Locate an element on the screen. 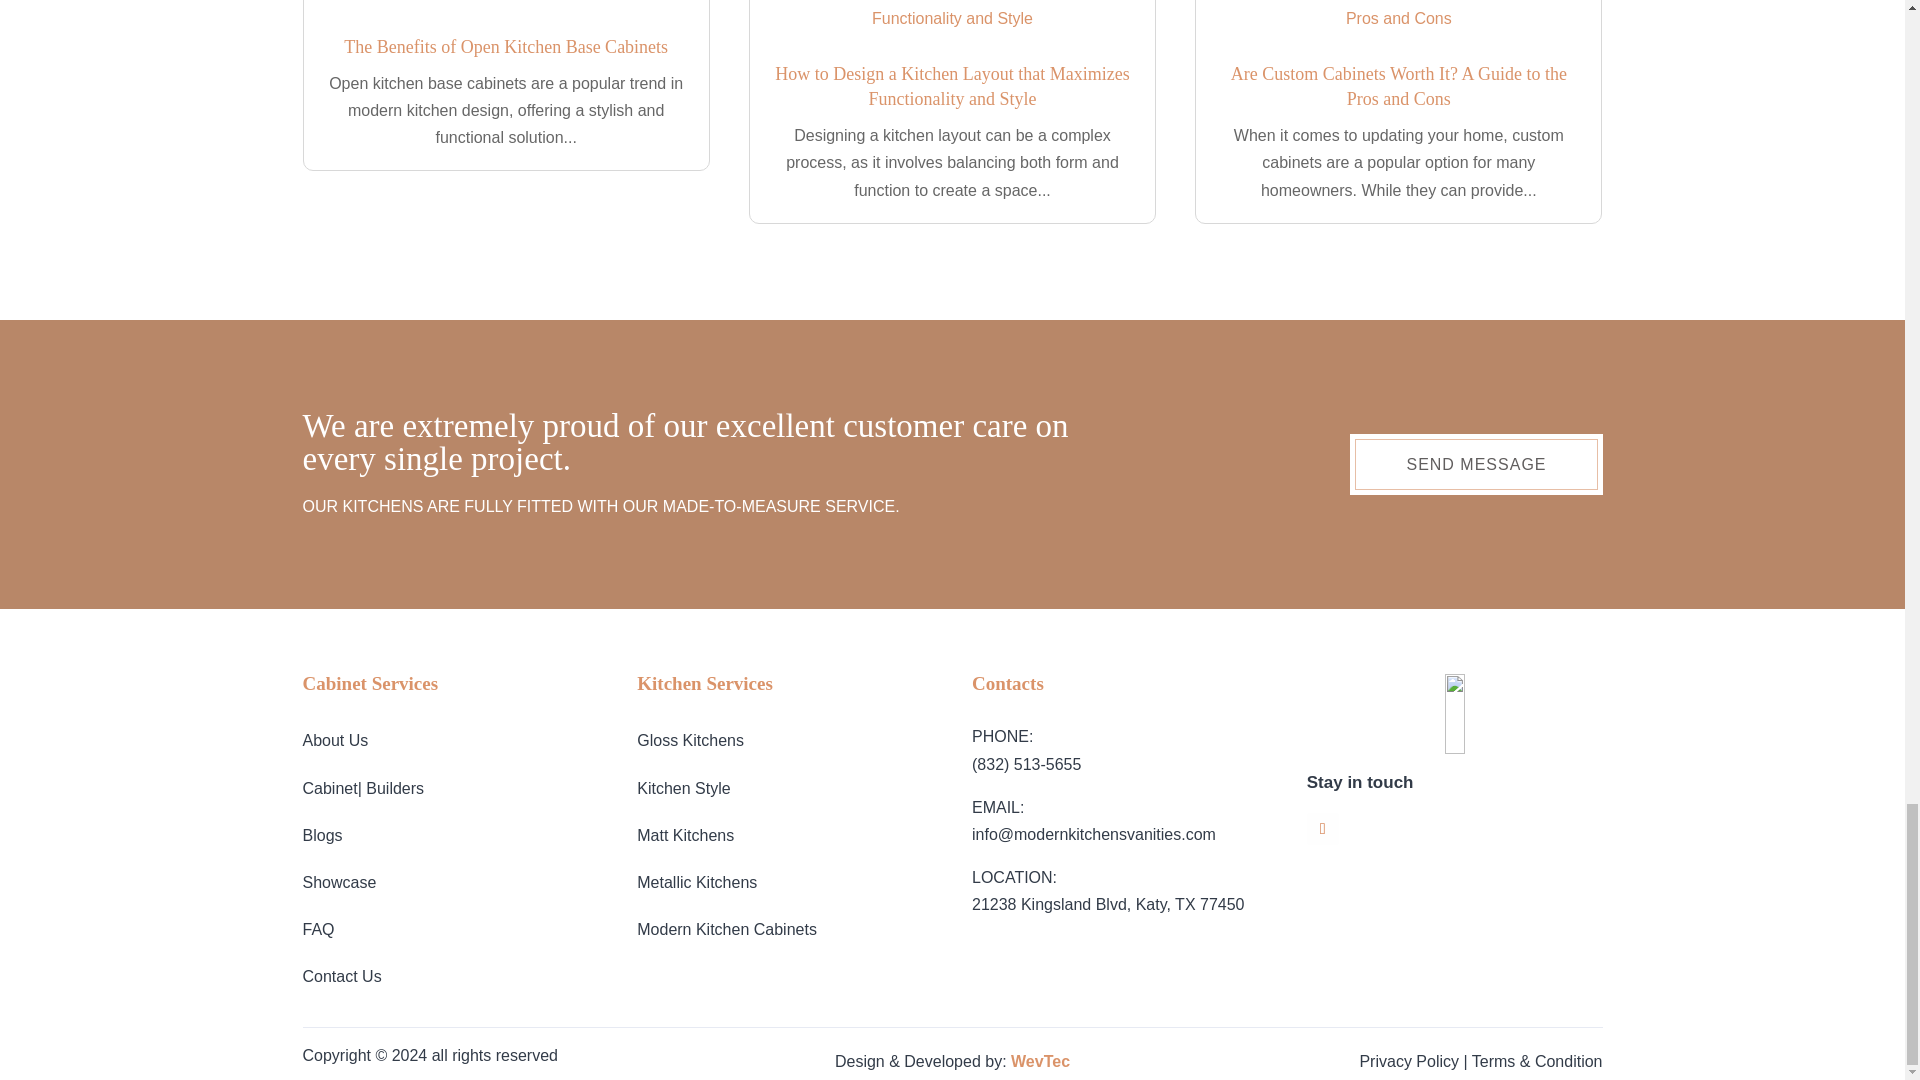  The Benefits of Open Kitchen Base Cabinets is located at coordinates (506, 46).